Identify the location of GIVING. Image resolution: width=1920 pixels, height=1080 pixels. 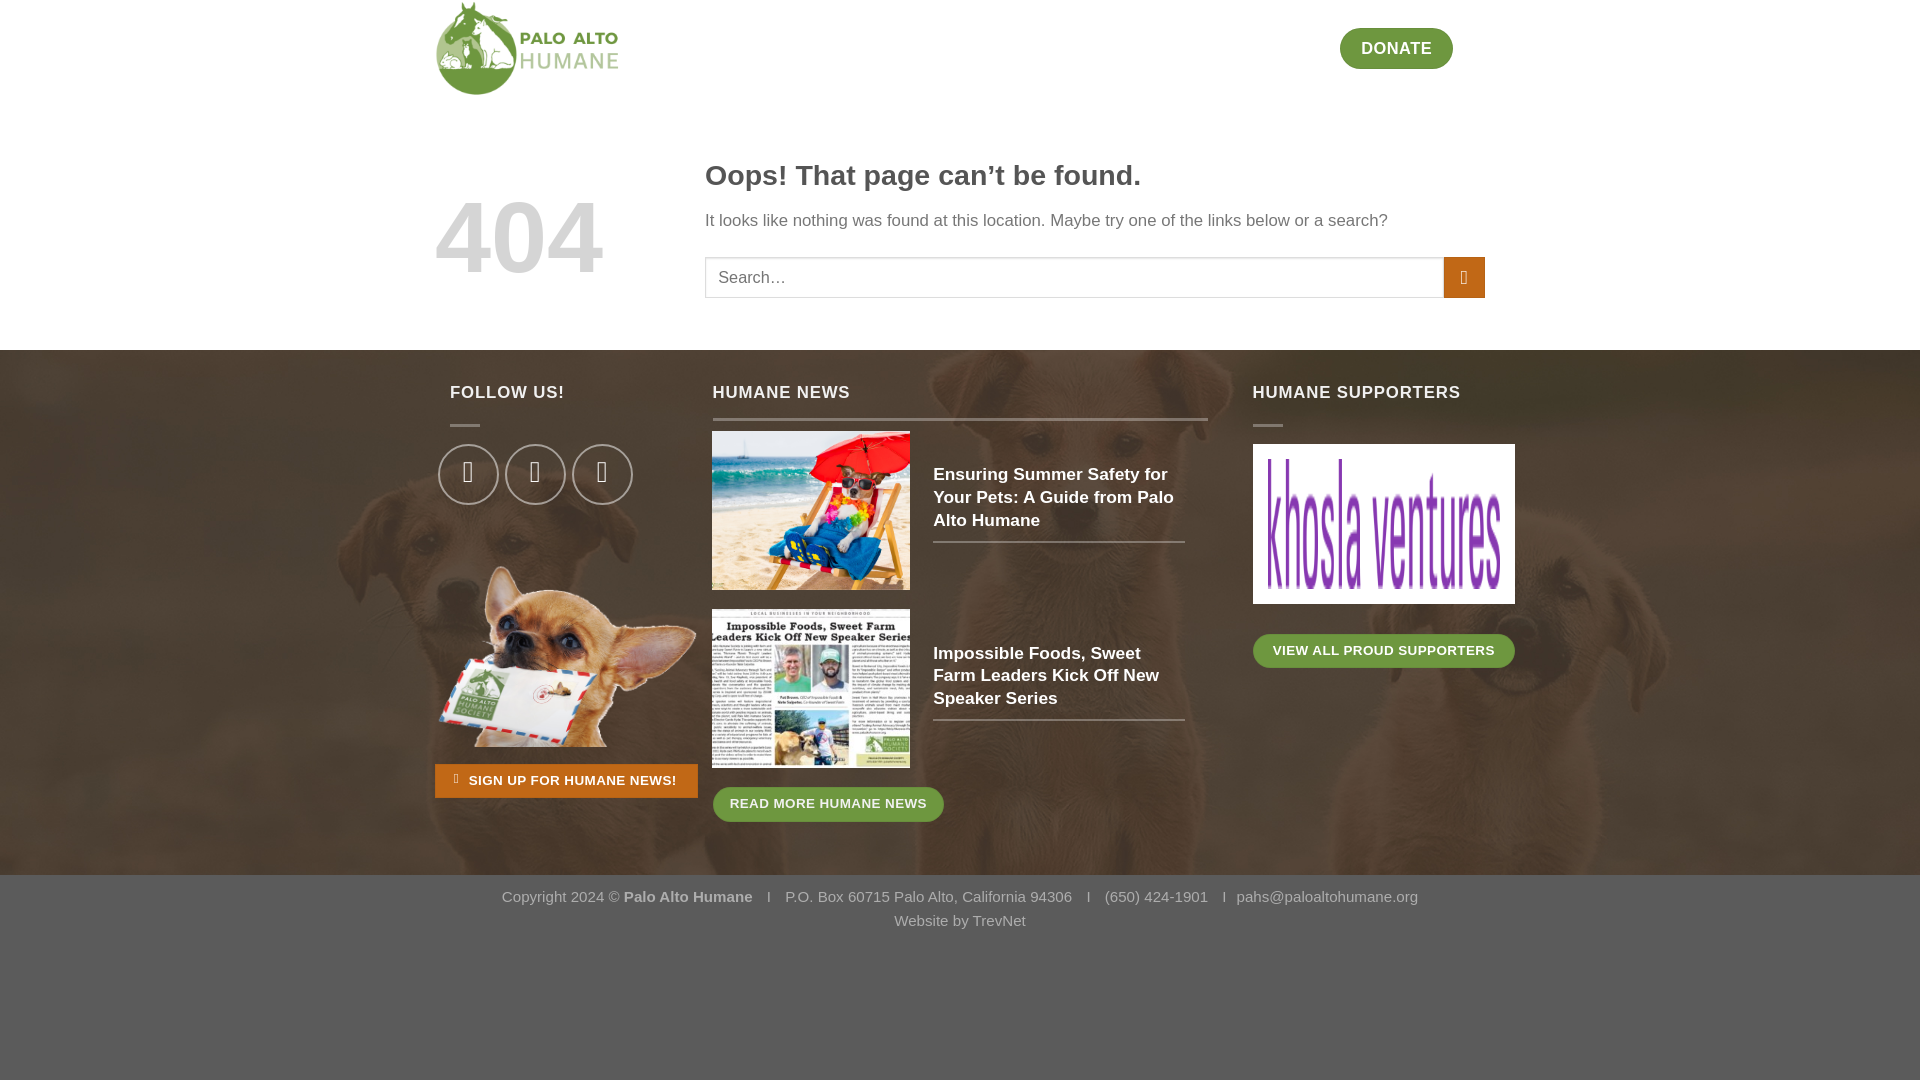
(1294, 48).